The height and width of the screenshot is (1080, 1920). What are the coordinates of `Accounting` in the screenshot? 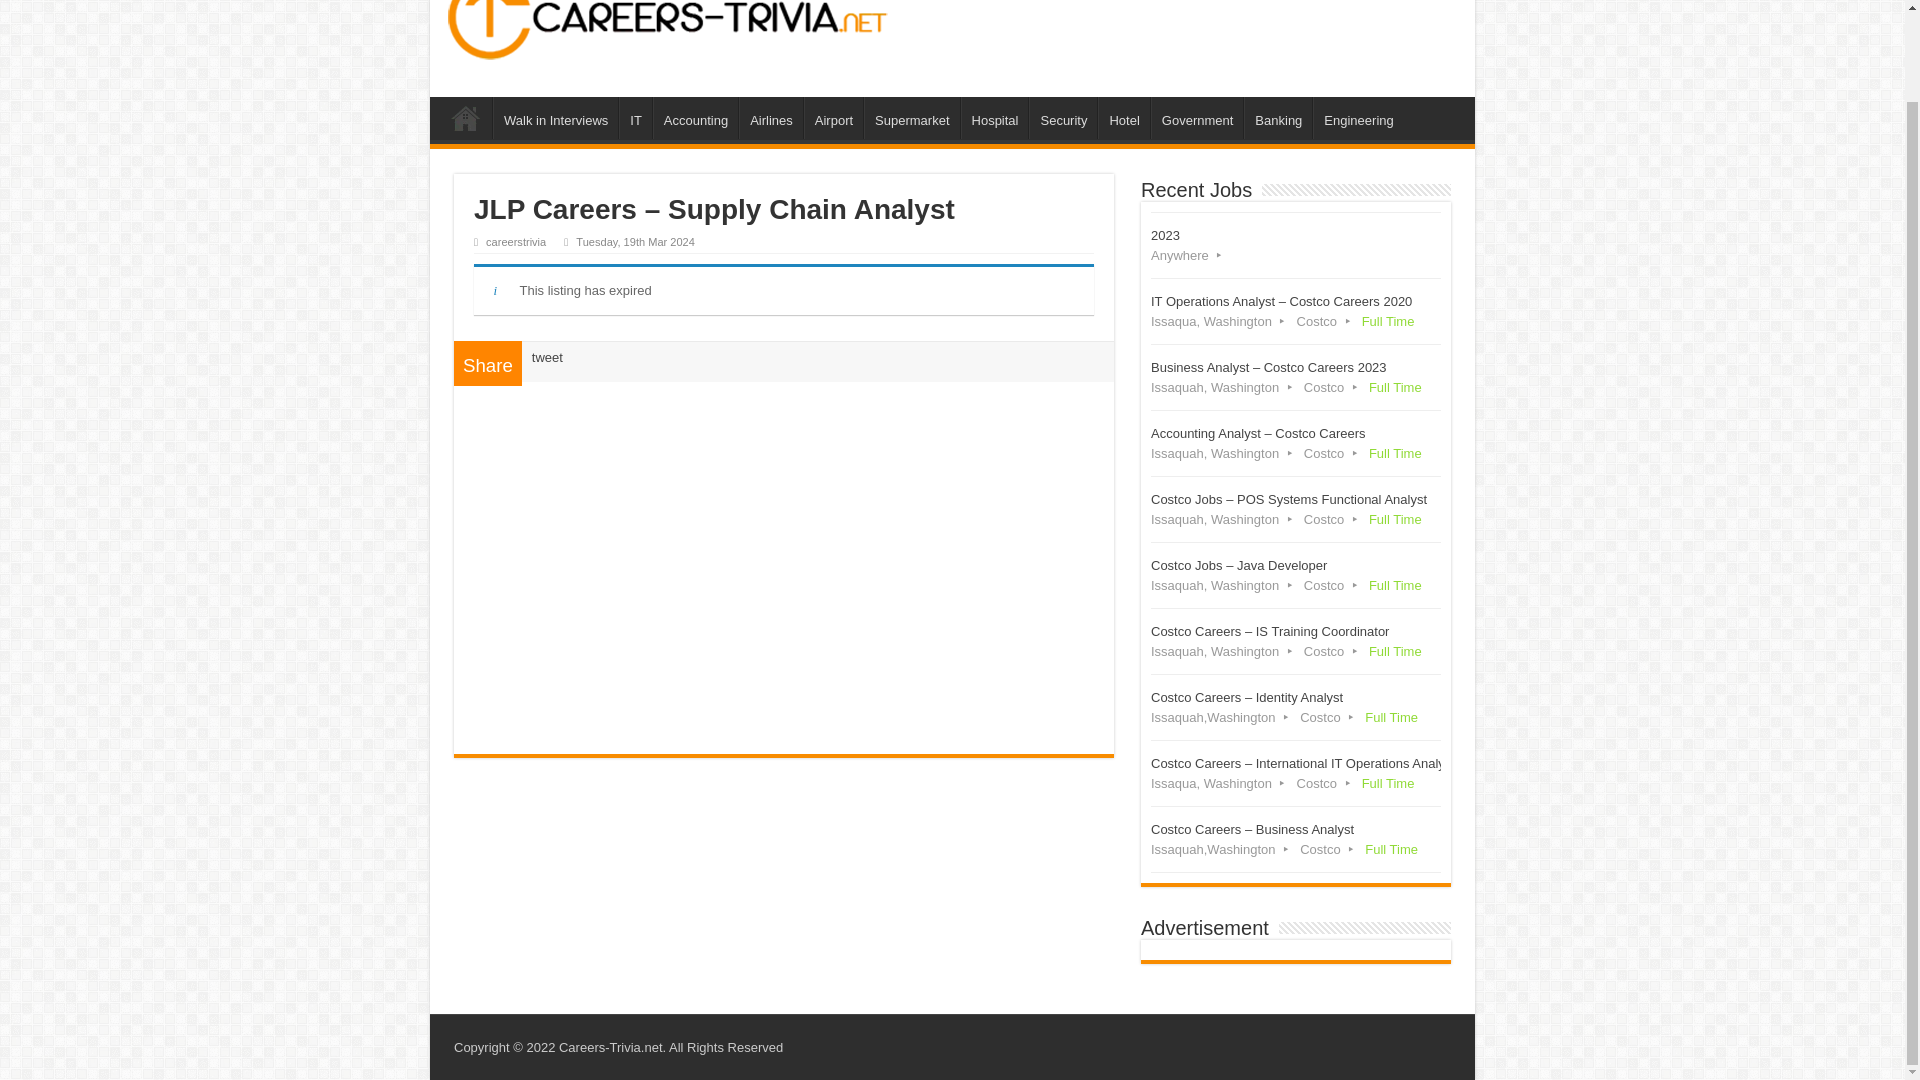 It's located at (694, 118).